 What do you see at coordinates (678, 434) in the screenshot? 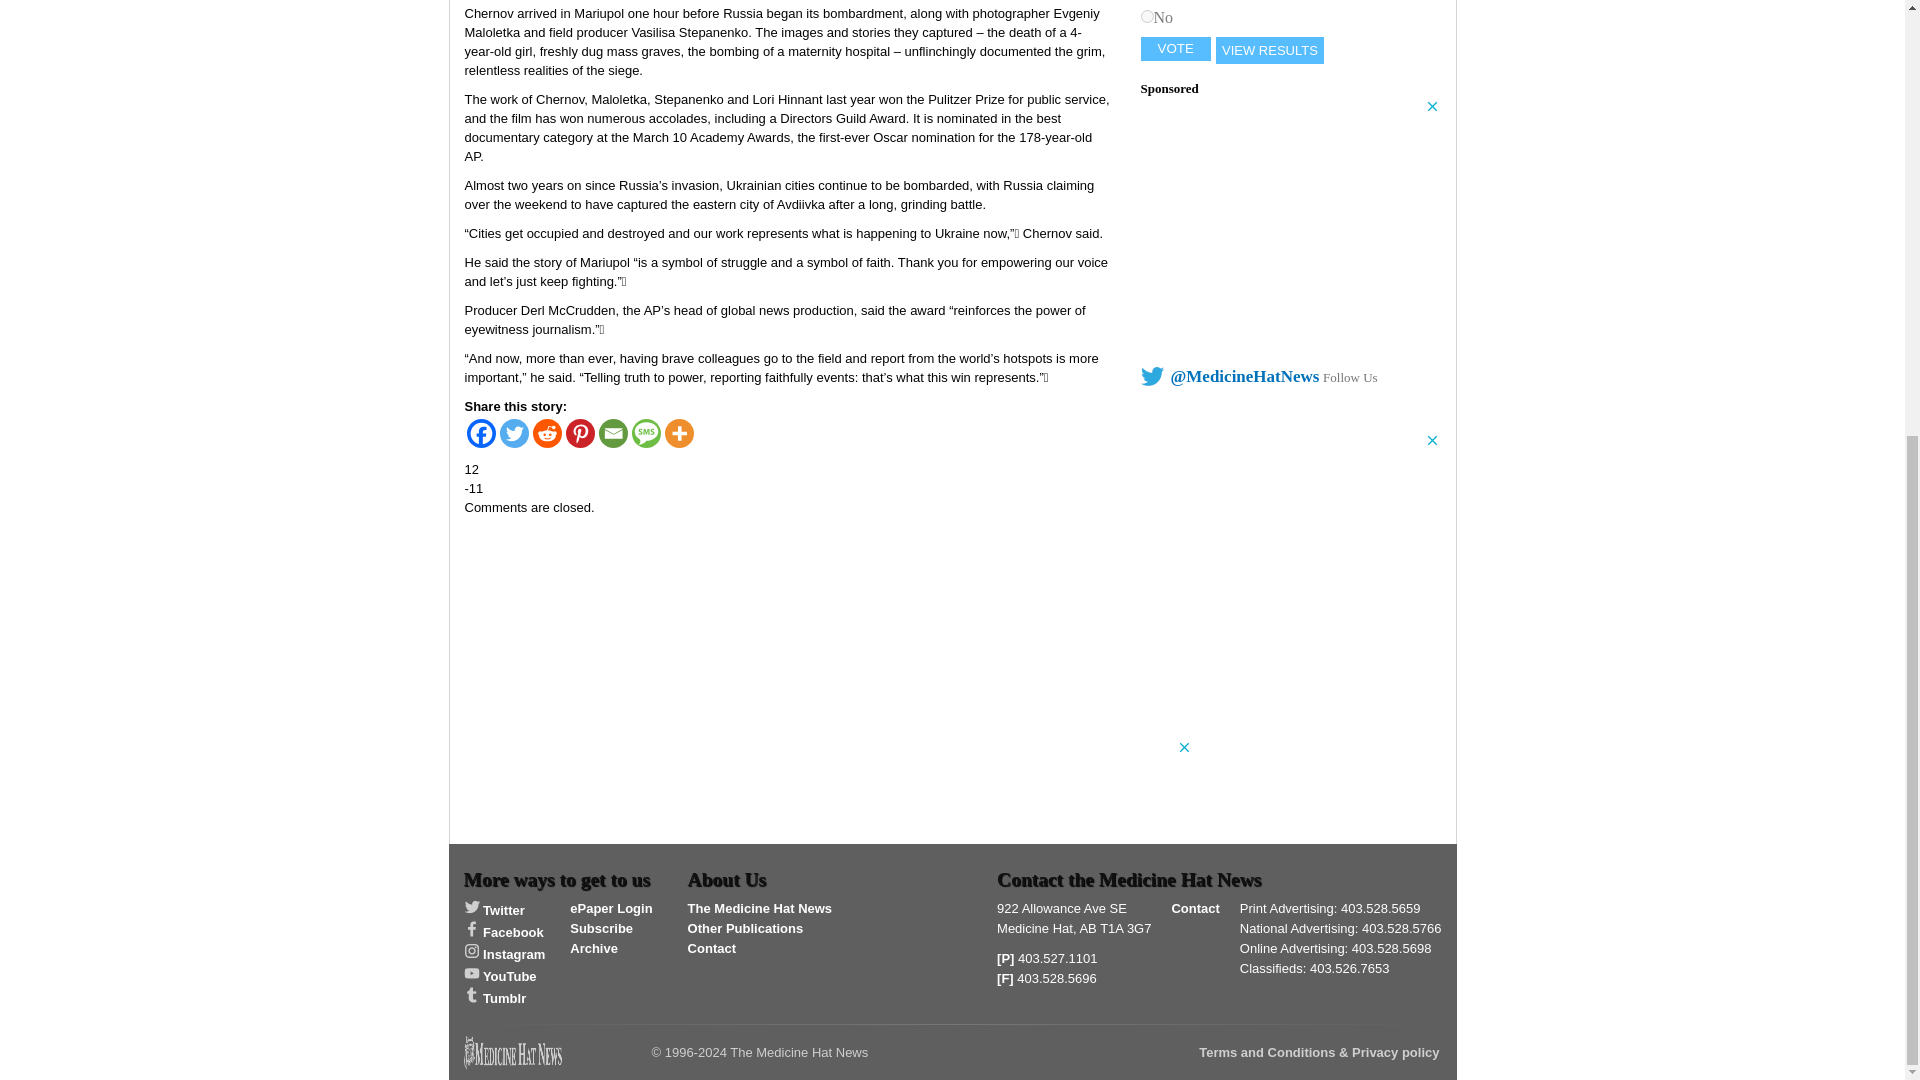
I see `More` at bounding box center [678, 434].